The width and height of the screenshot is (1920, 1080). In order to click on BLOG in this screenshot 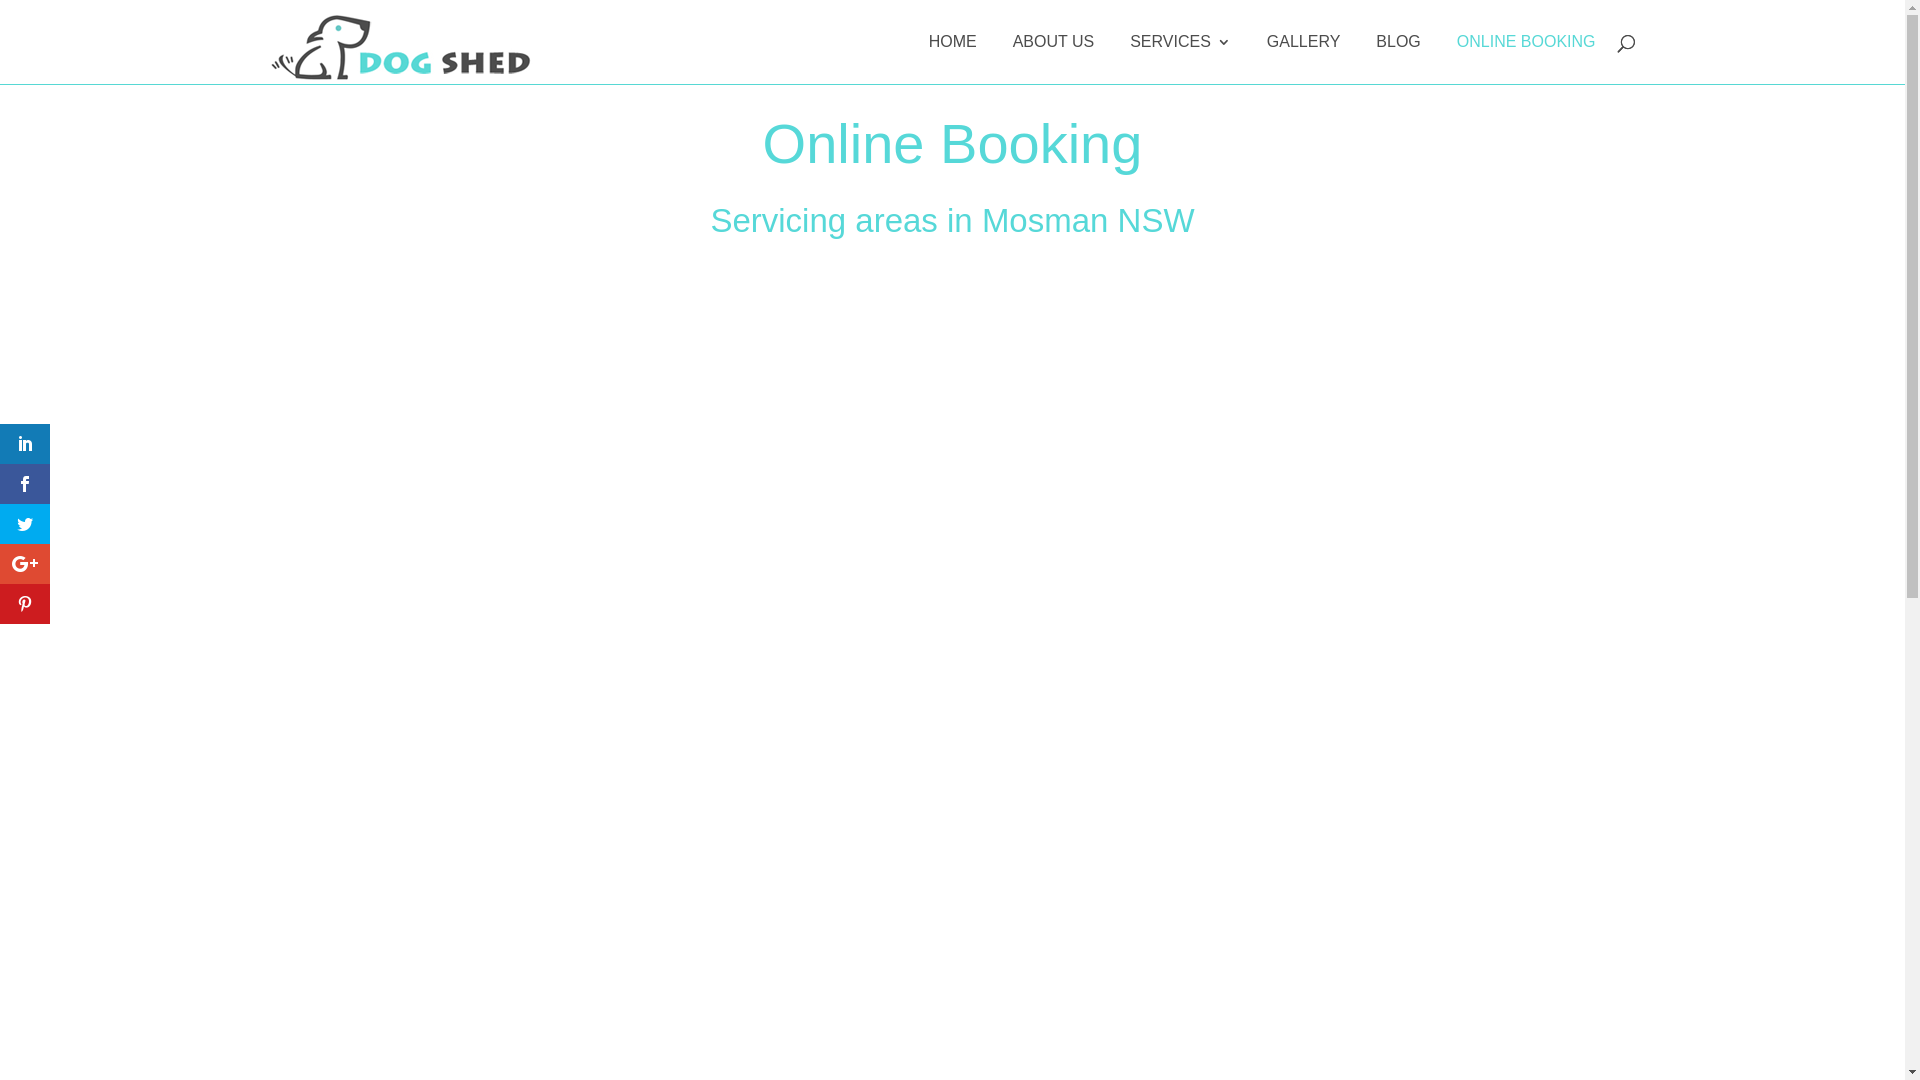, I will do `click(1398, 60)`.